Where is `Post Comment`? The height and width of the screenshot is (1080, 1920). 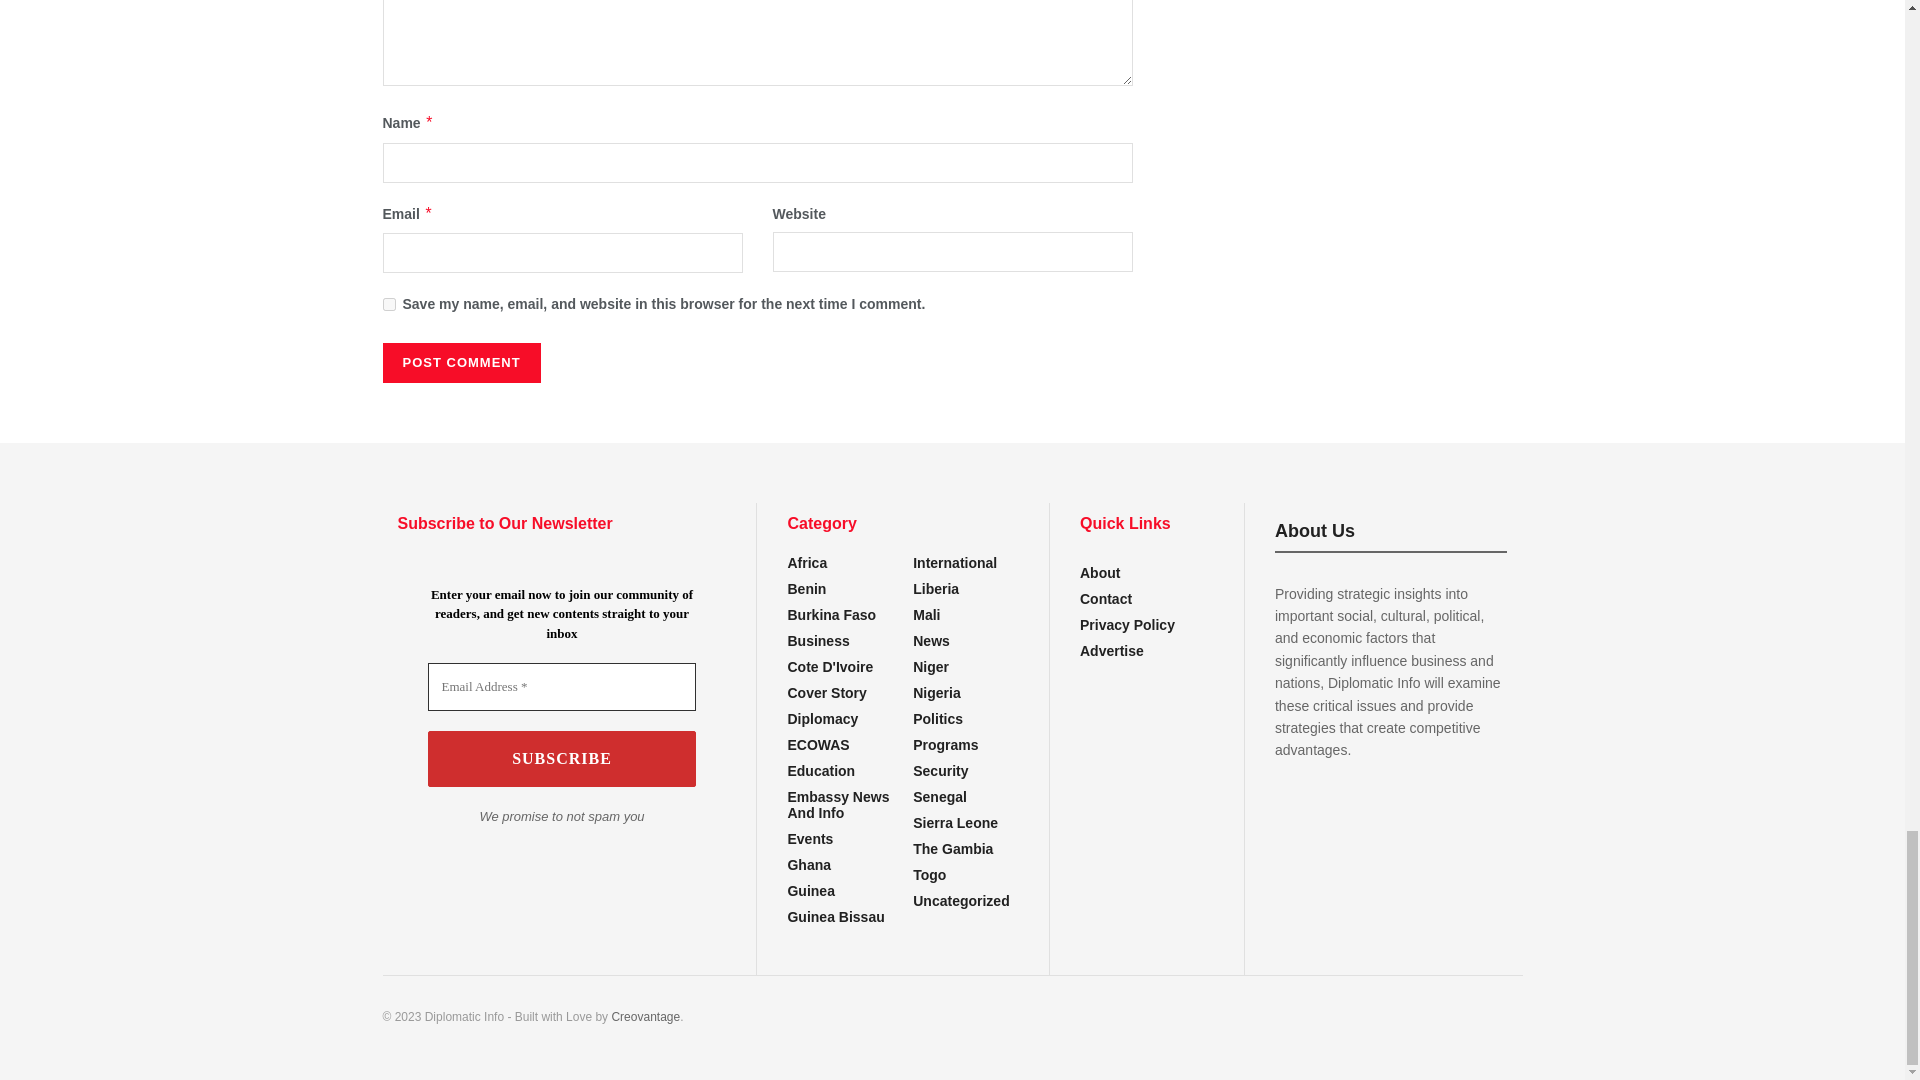
Post Comment is located at coordinates (460, 363).